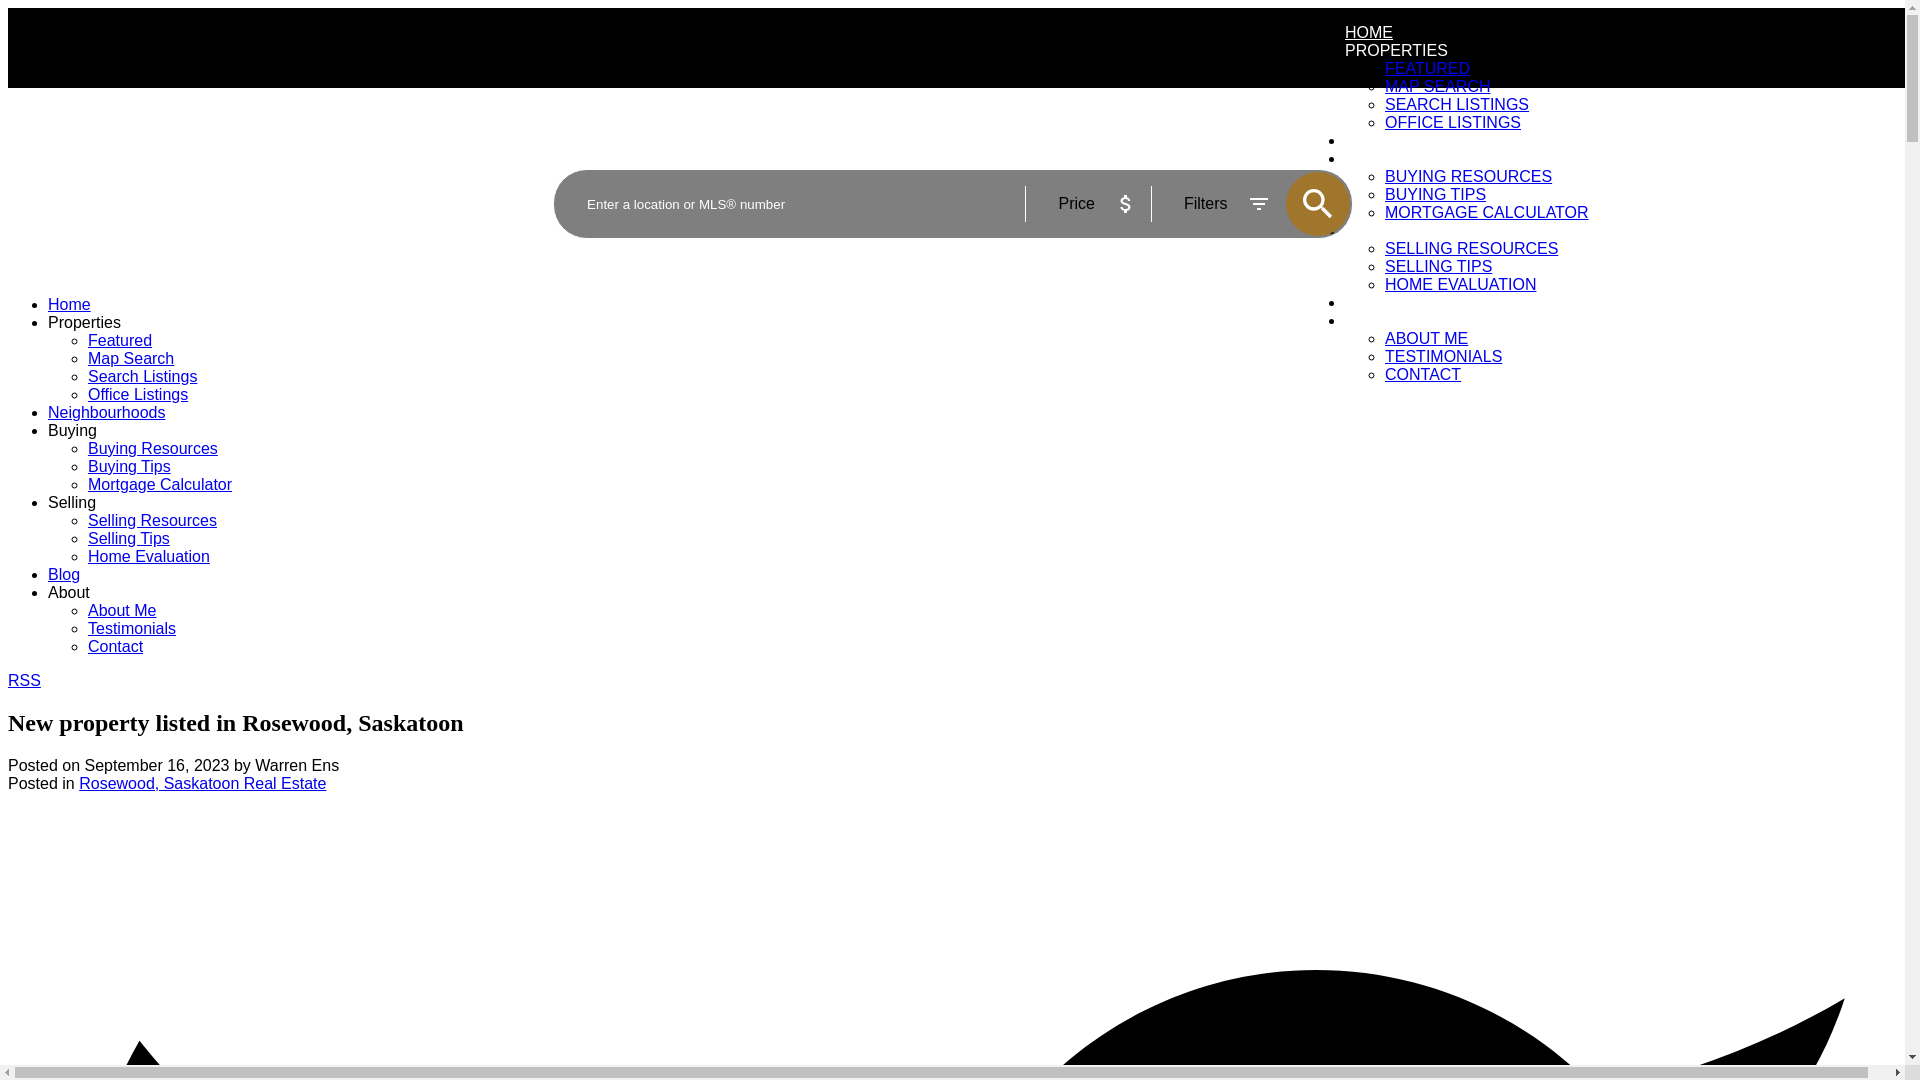 This screenshot has width=1920, height=1080. I want to click on BLOG, so click(1366, 304).